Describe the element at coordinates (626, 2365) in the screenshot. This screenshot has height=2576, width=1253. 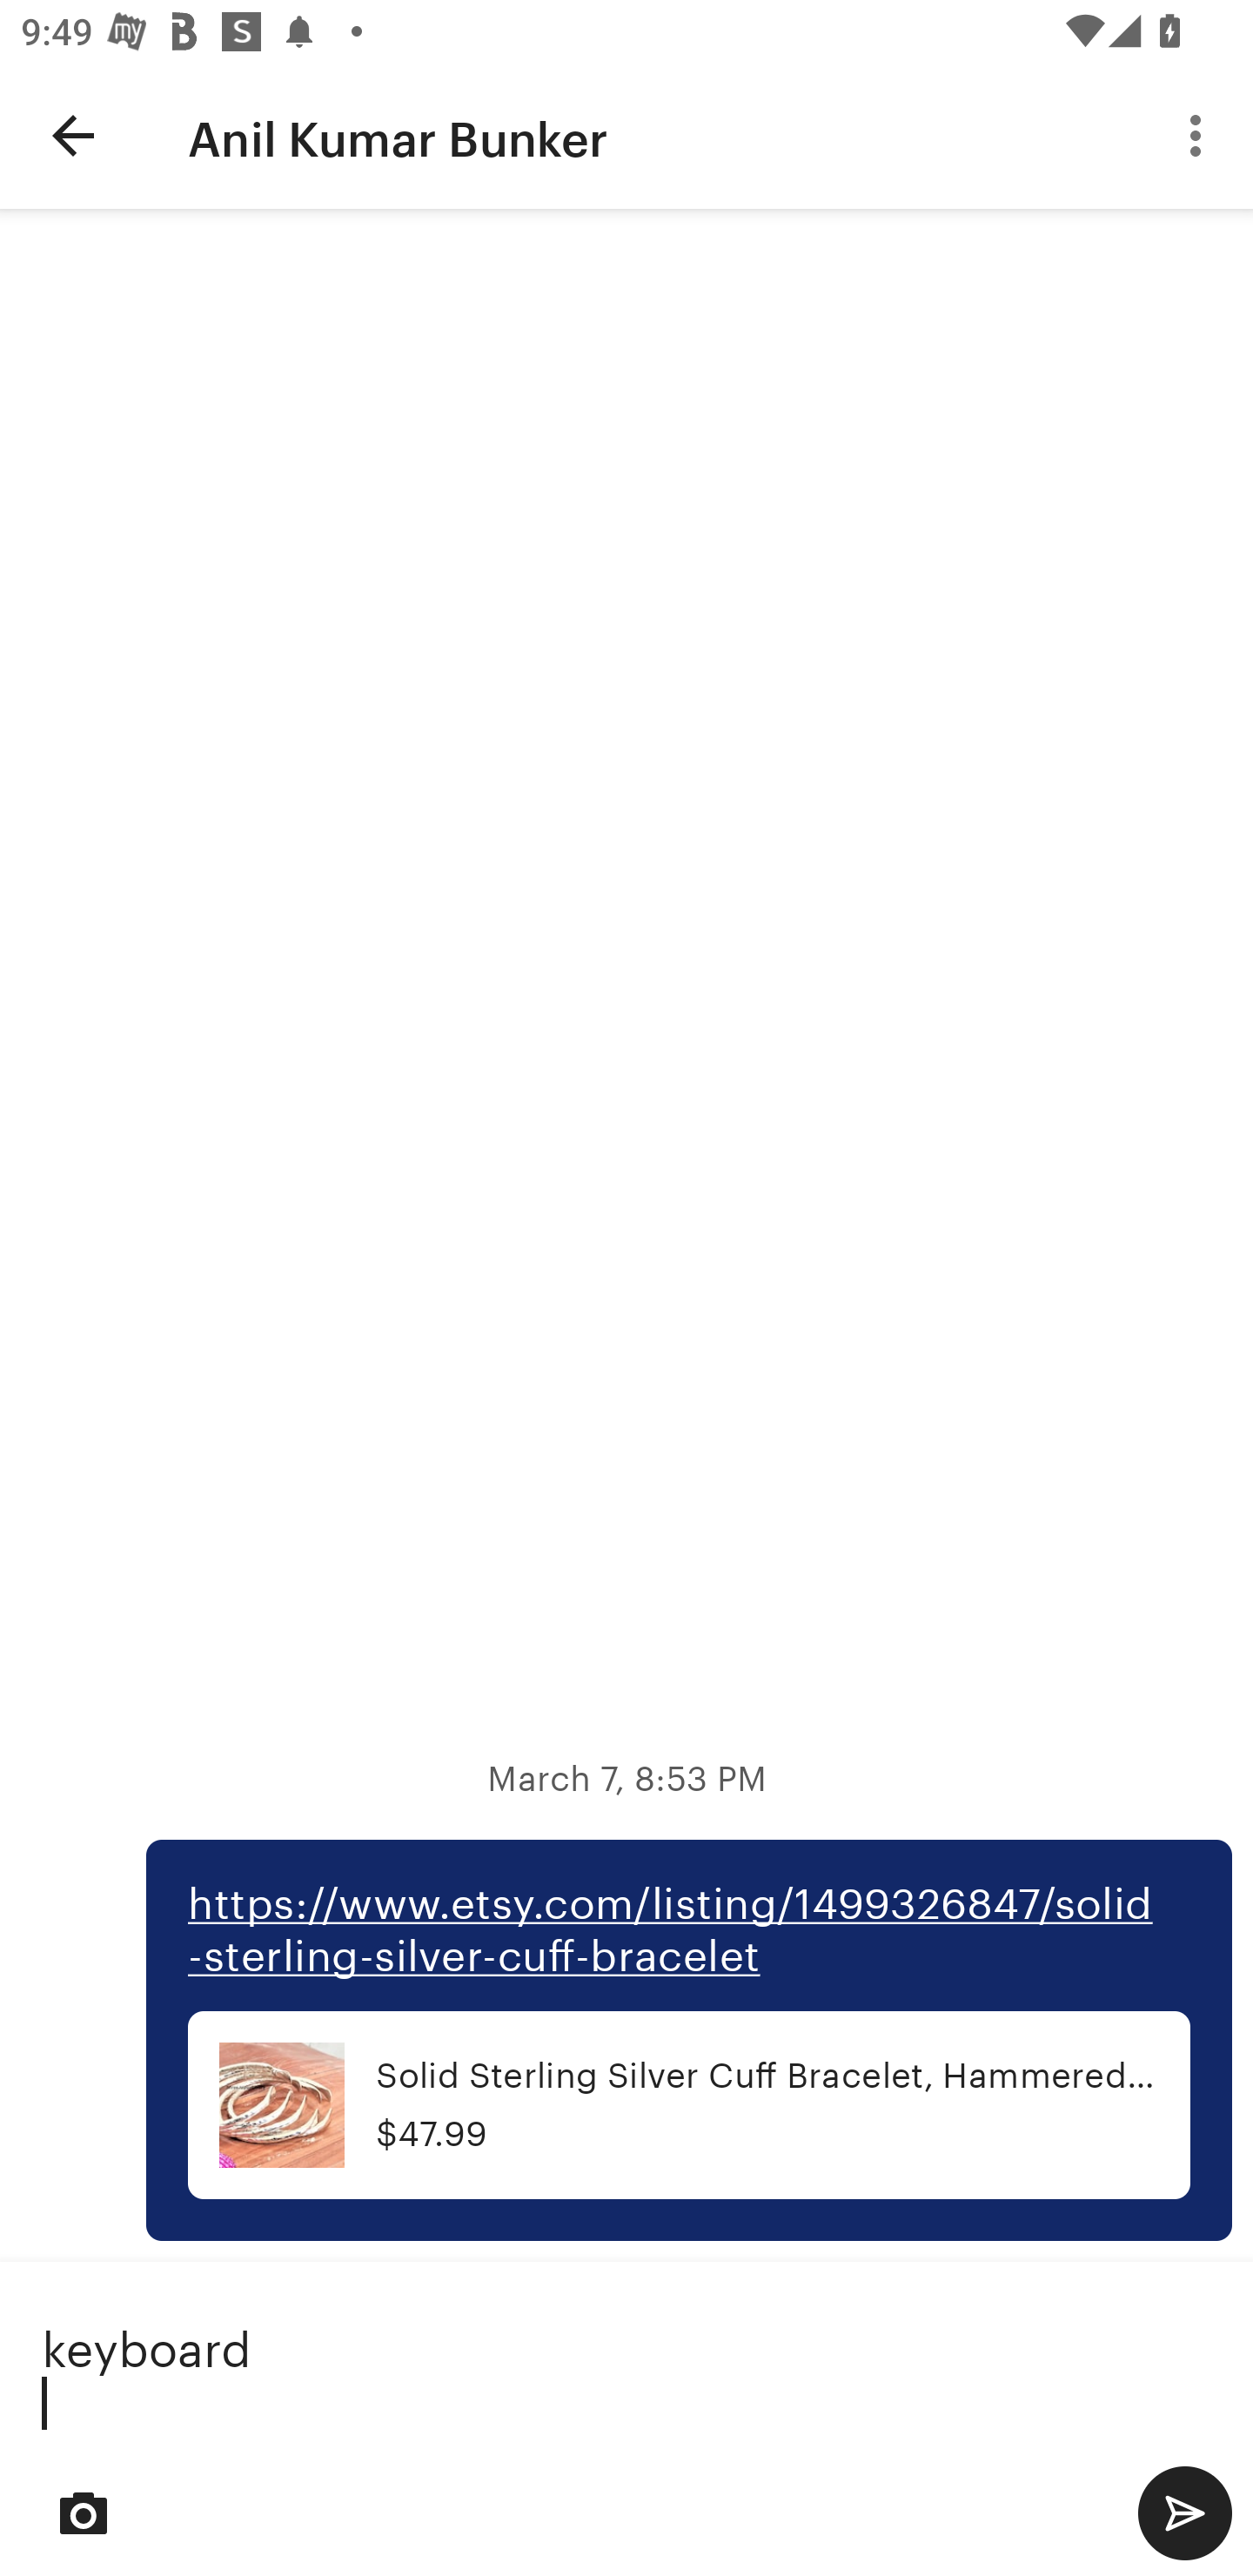
I see `keyboard
` at that location.